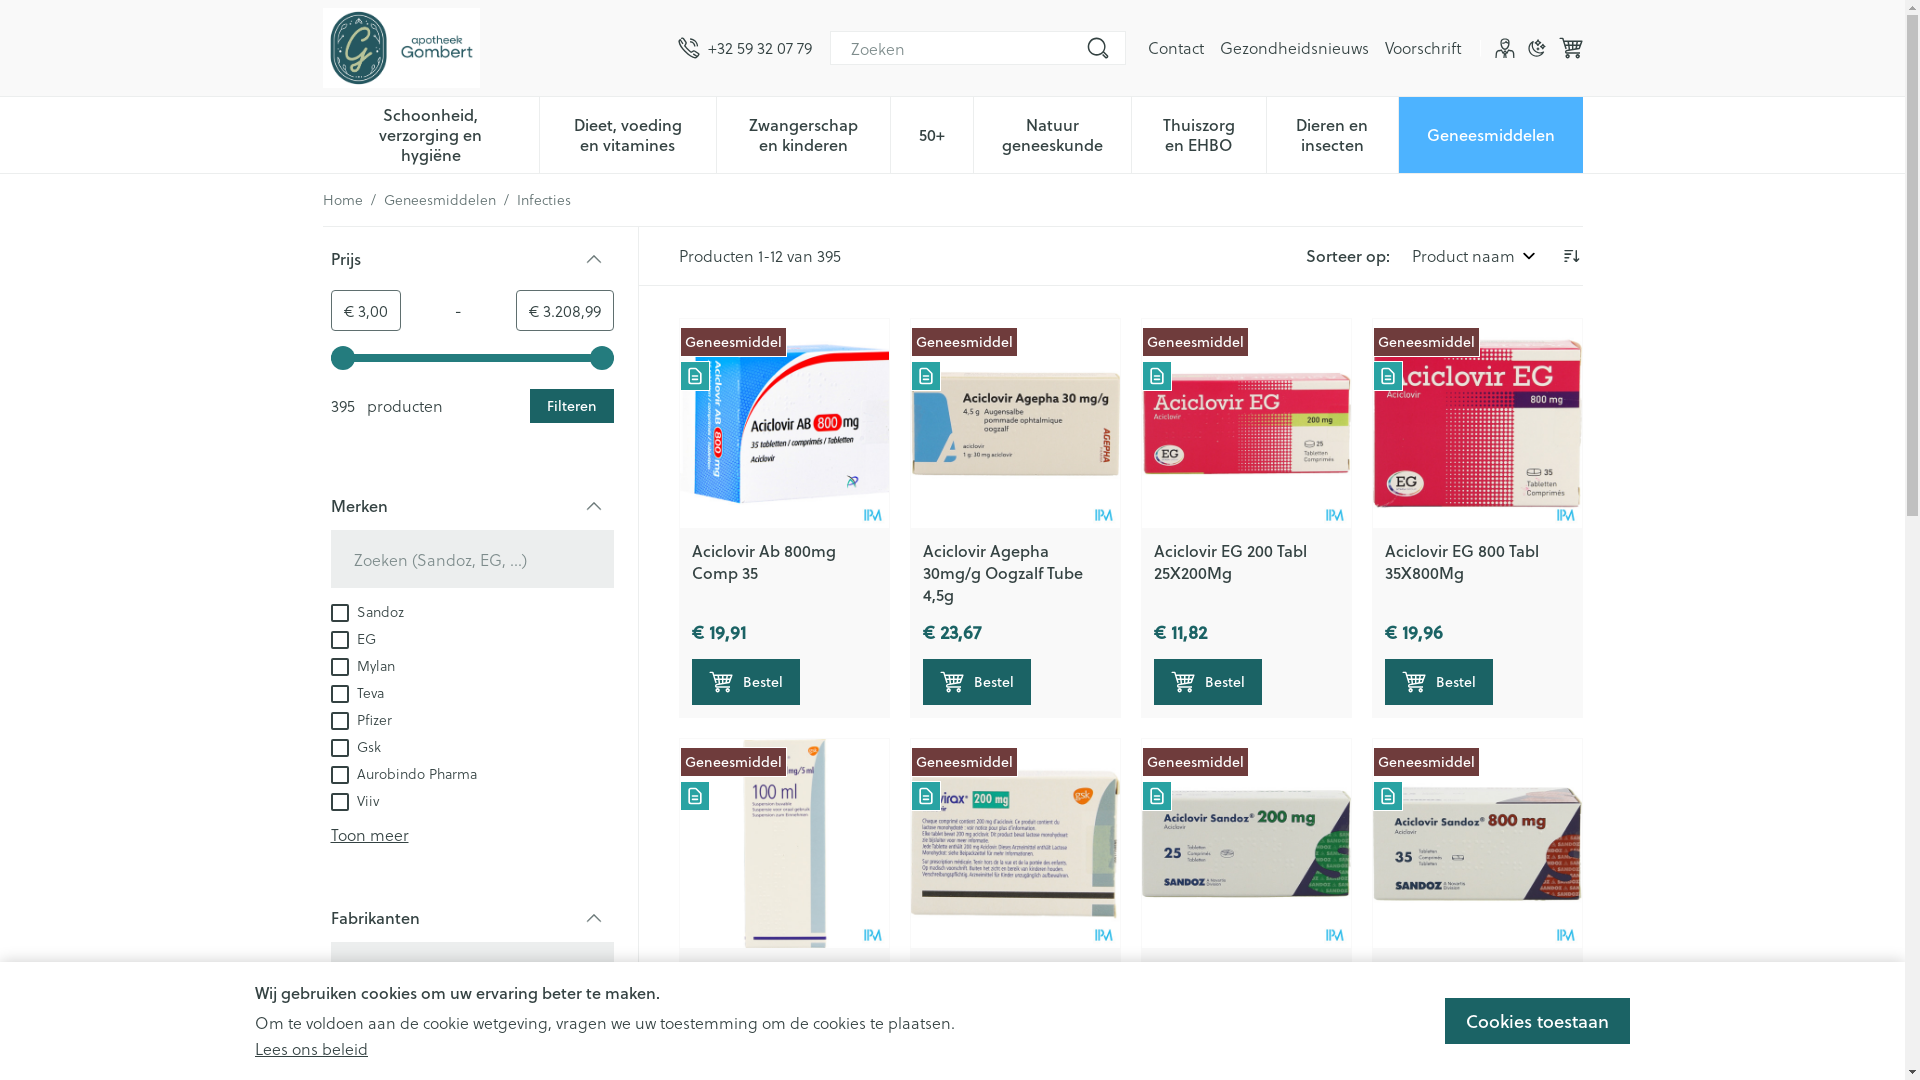 The width and height of the screenshot is (1920, 1080). Describe the element at coordinates (804, 133) in the screenshot. I see `Zwangerschap en kinderen` at that location.